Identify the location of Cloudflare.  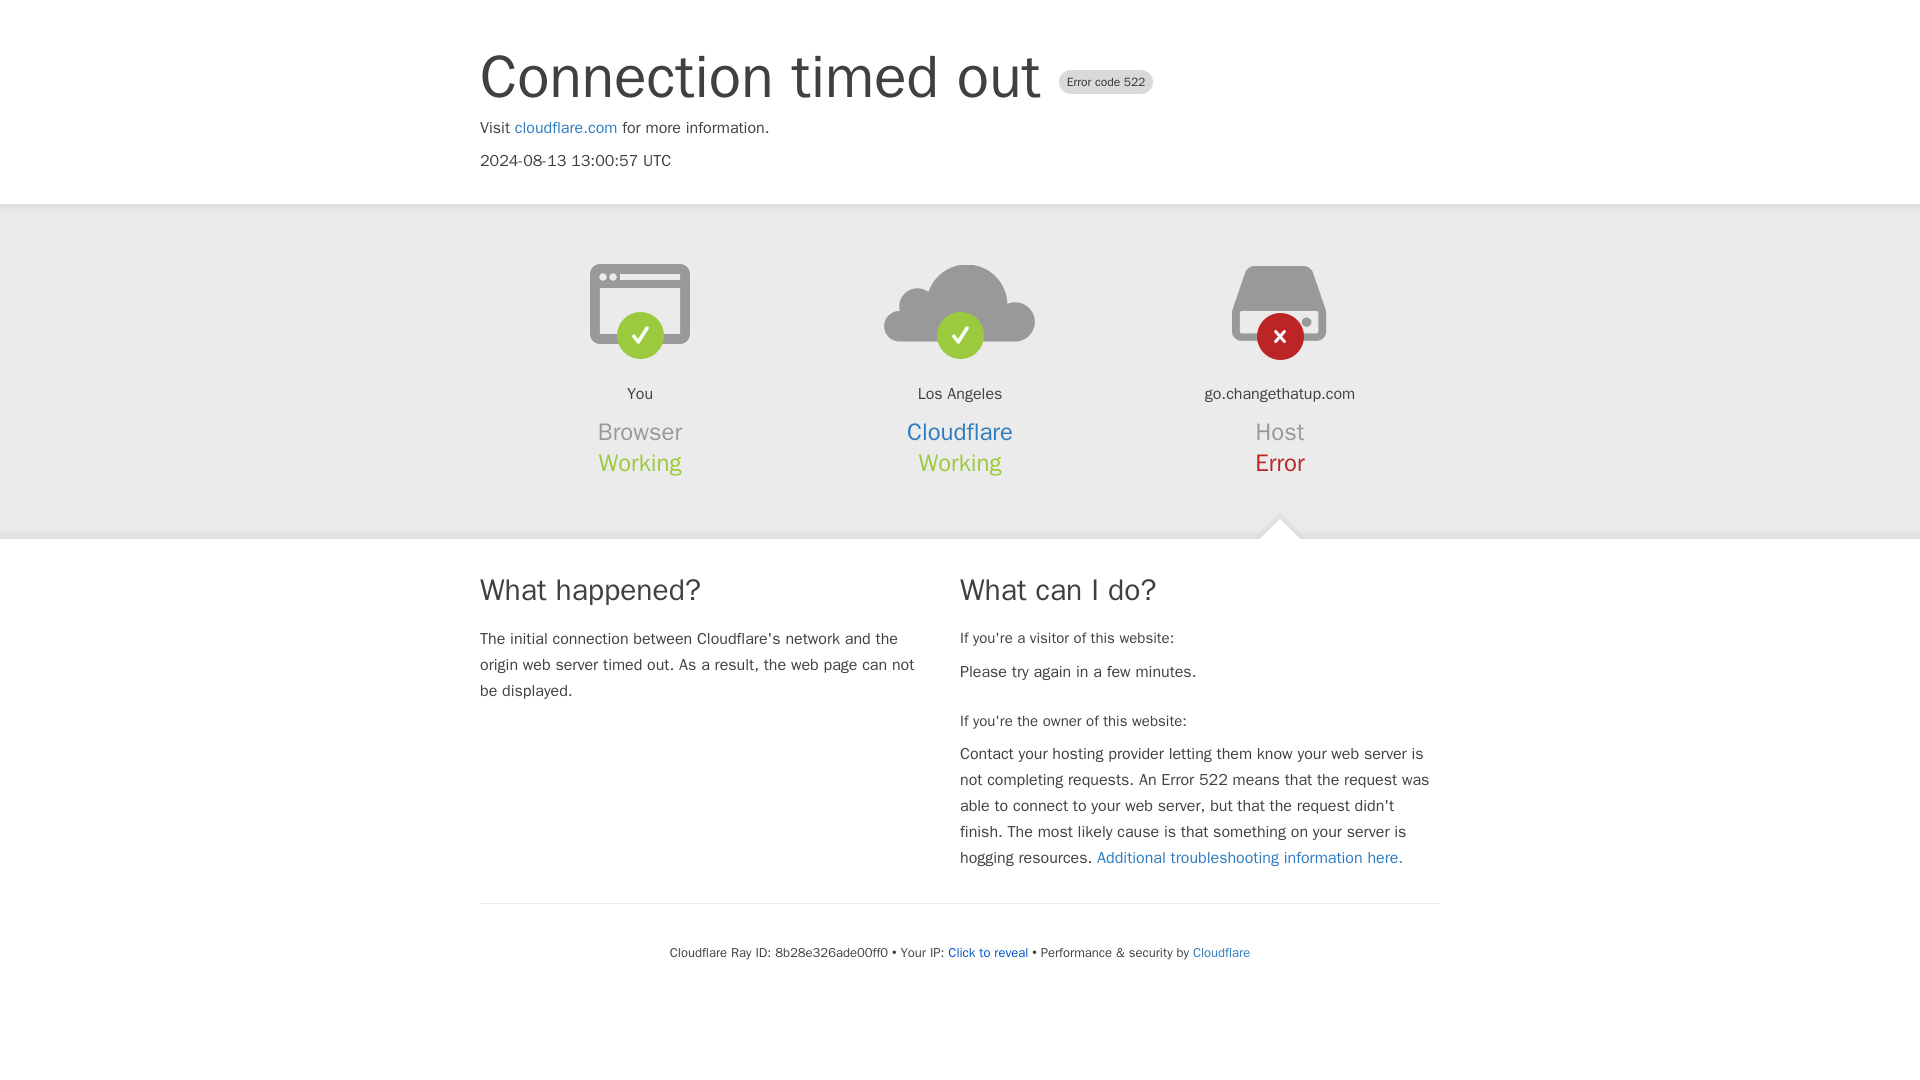
(1220, 952).